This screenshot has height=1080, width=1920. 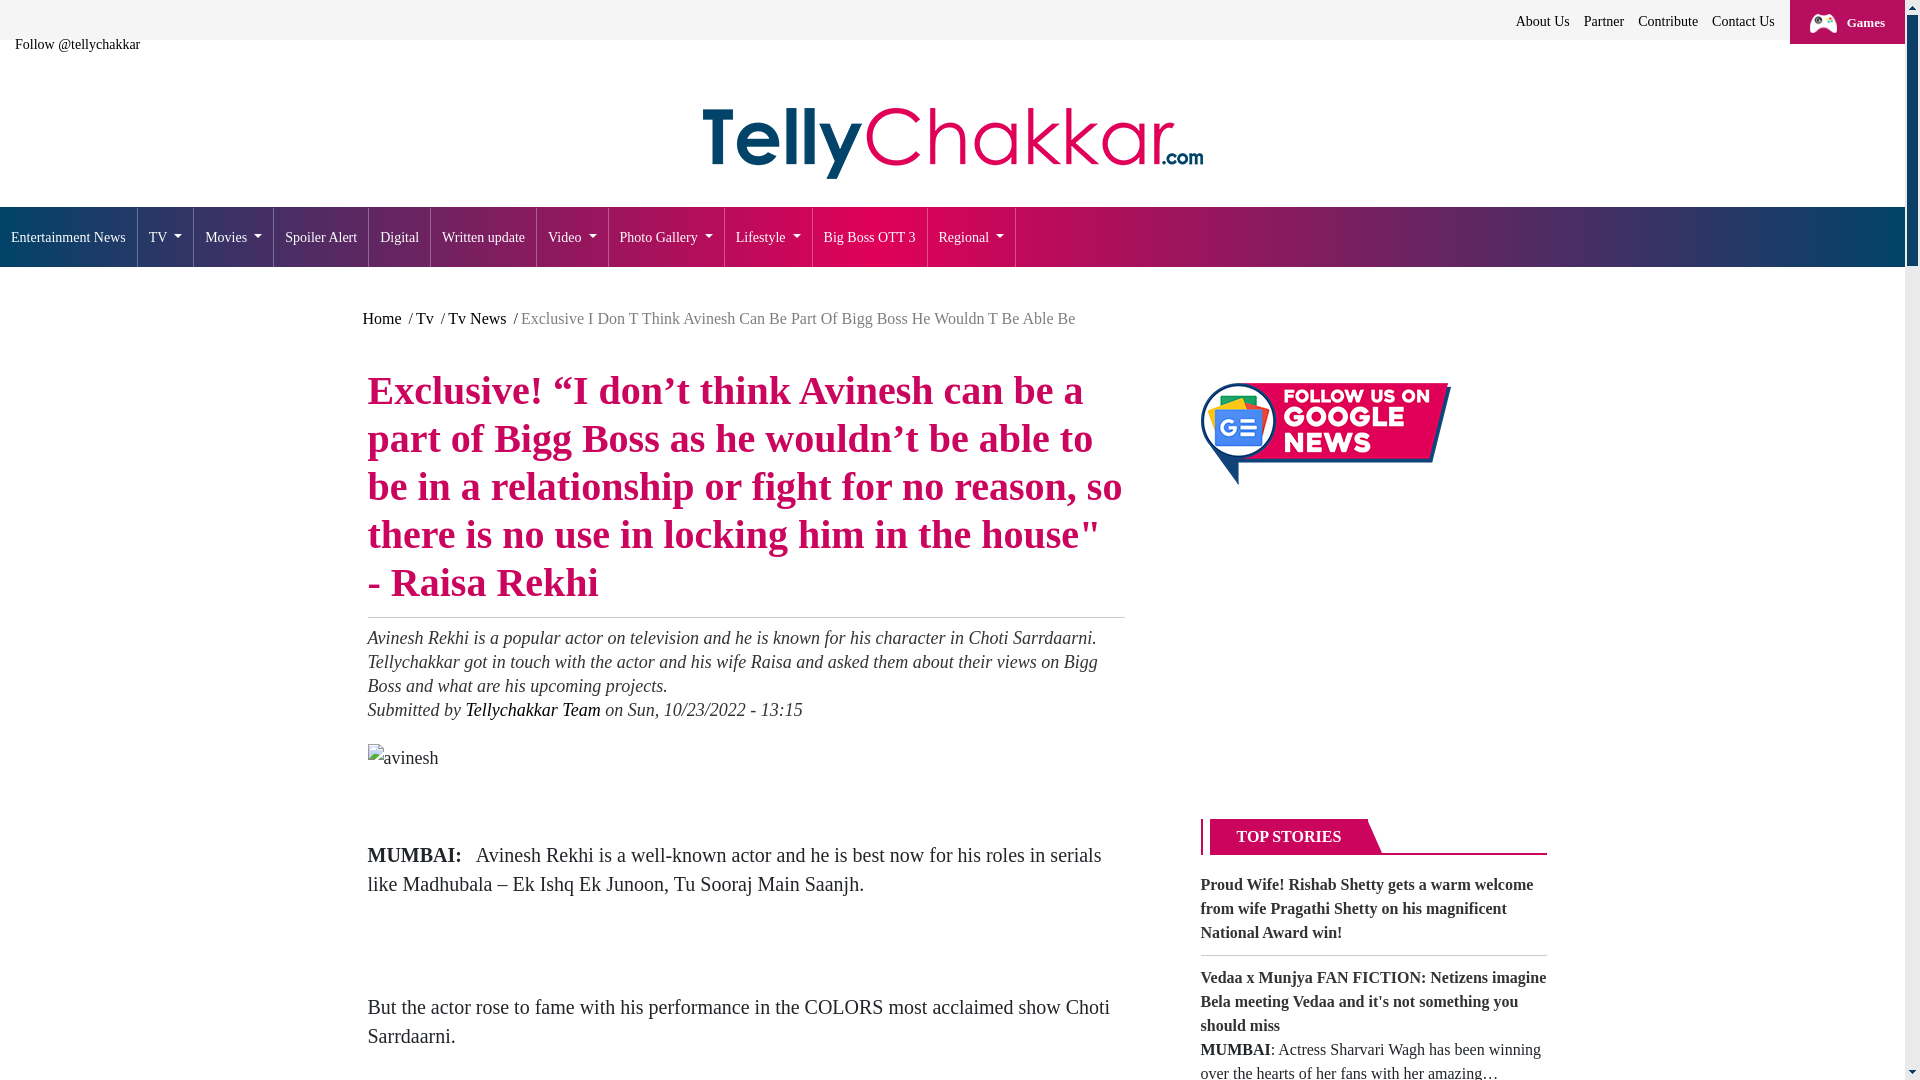 I want to click on Photo Gallery, so click(x=666, y=237).